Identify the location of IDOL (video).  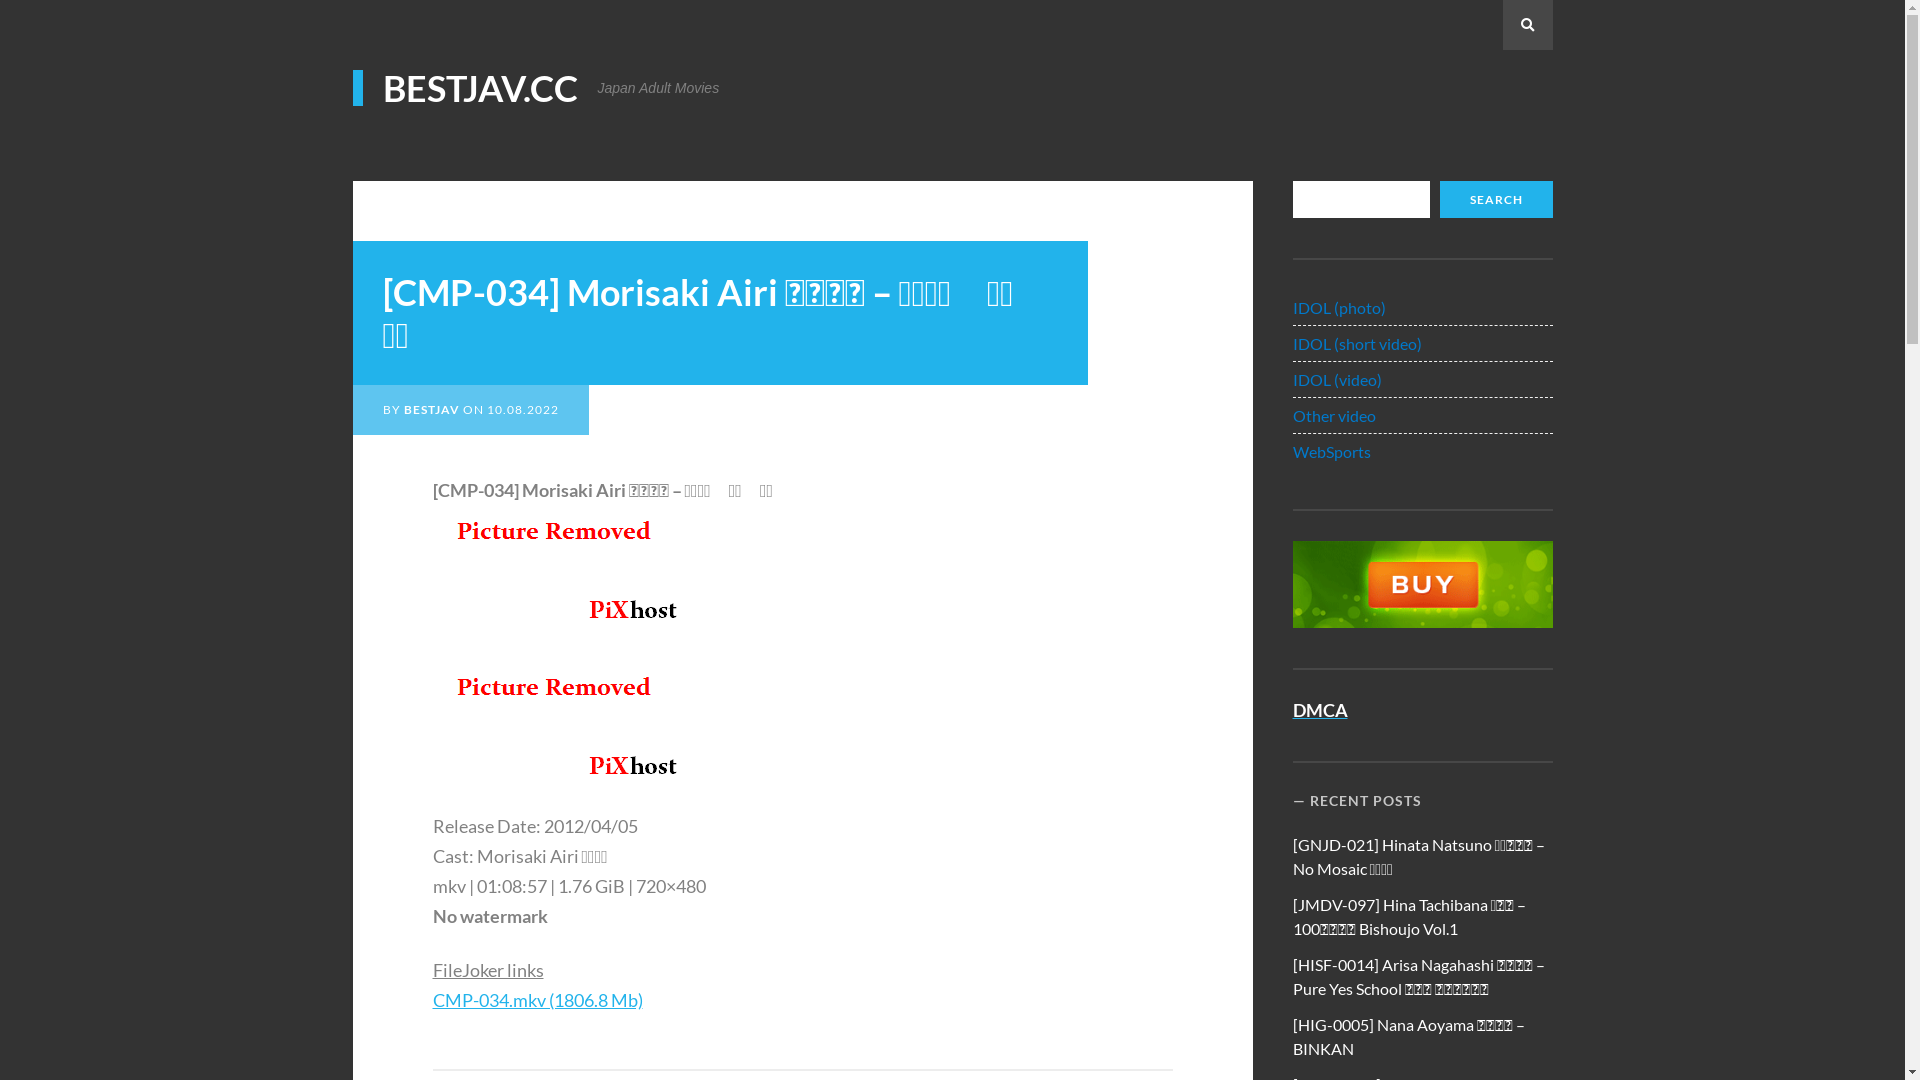
(1338, 380).